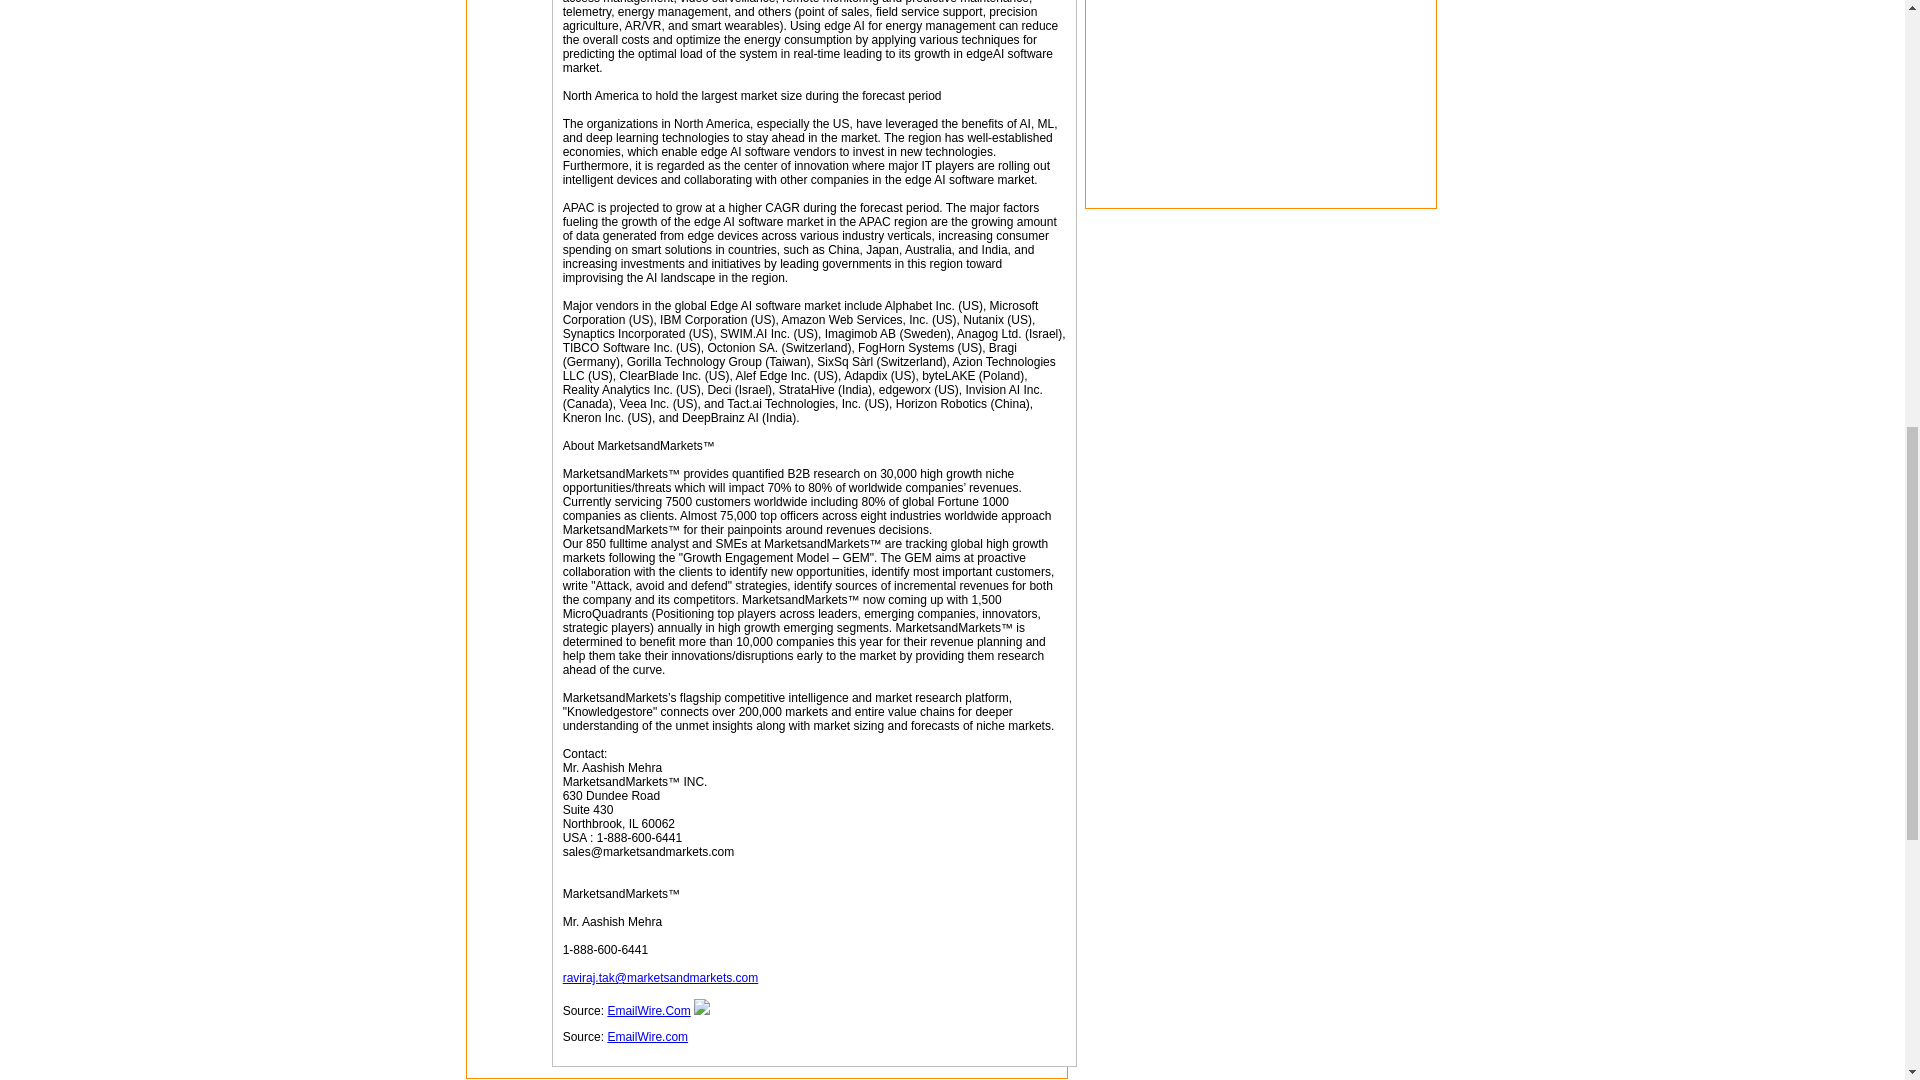 The image size is (1920, 1080). Describe the element at coordinates (648, 1011) in the screenshot. I see `EmailWire.Com` at that location.